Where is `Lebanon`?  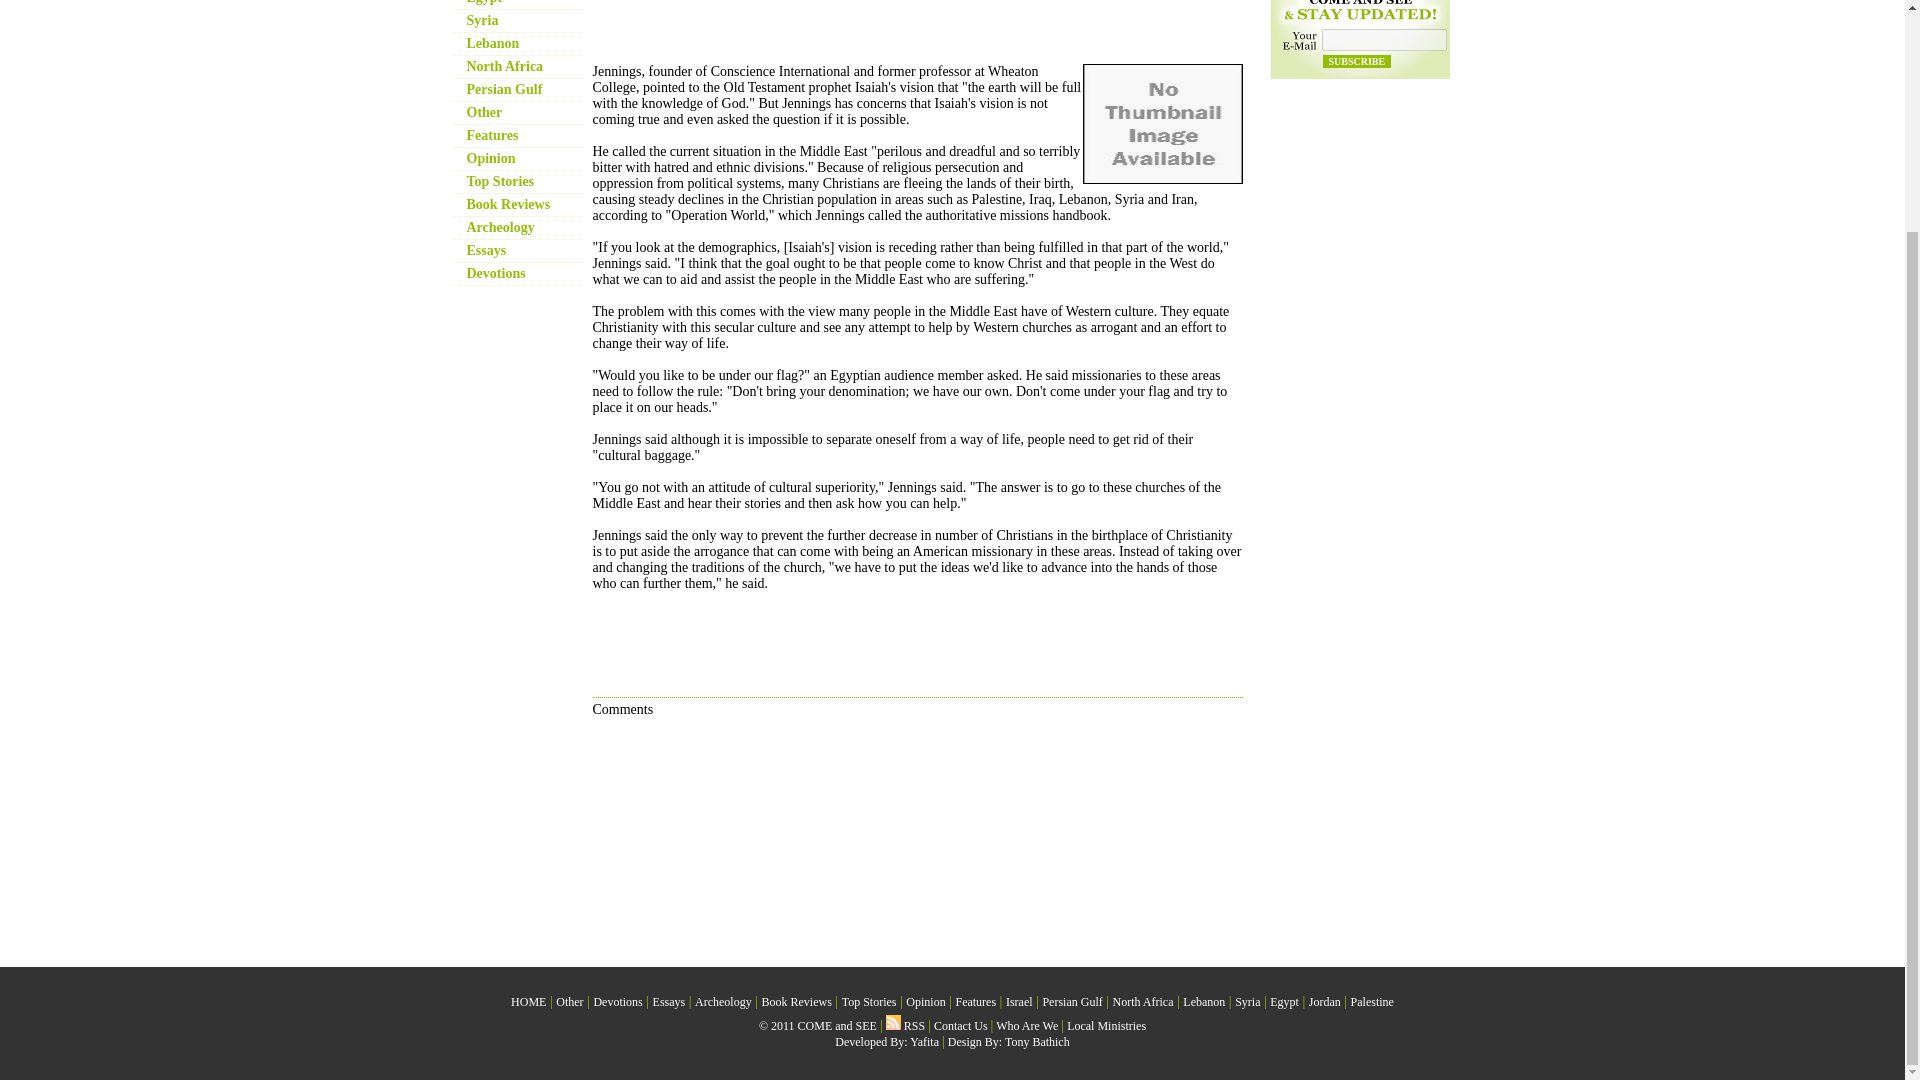
Lebanon is located at coordinates (492, 42).